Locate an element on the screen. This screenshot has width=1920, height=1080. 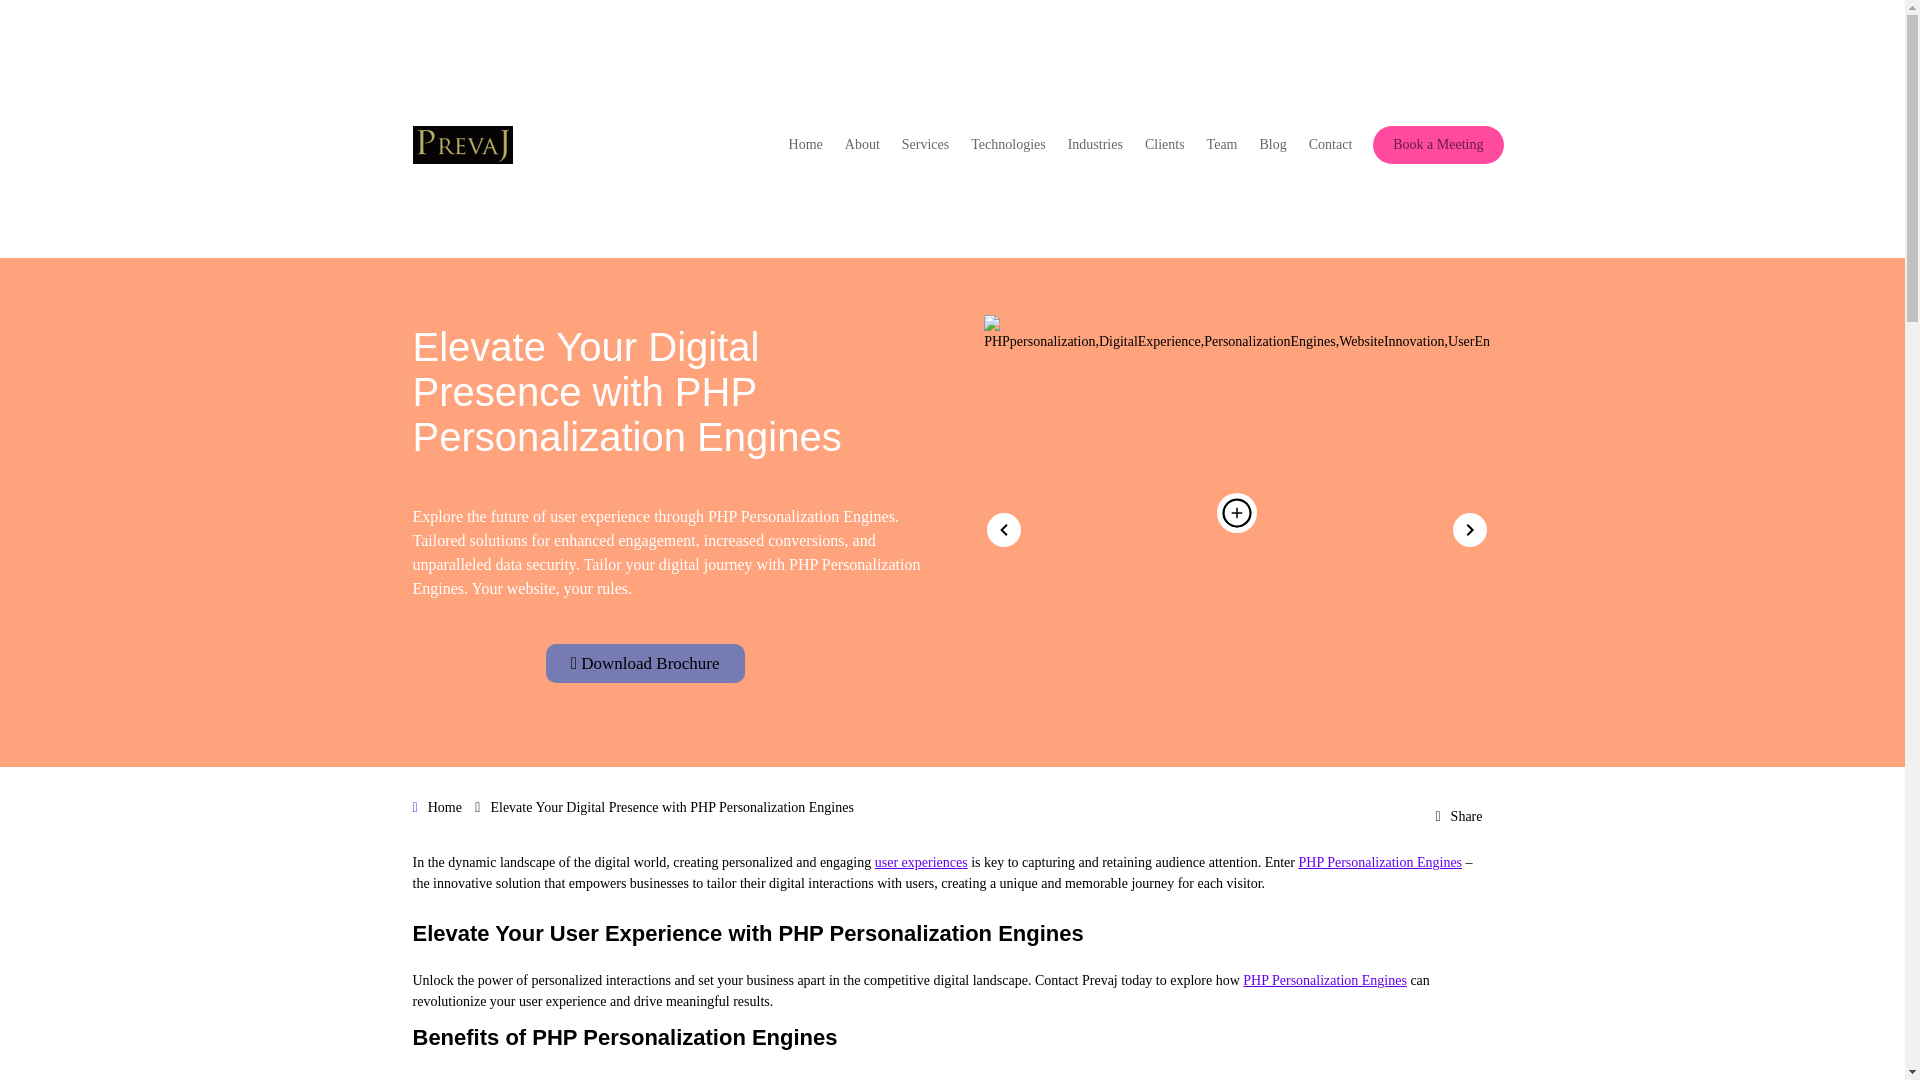
Book a Meeting is located at coordinates (1438, 144).